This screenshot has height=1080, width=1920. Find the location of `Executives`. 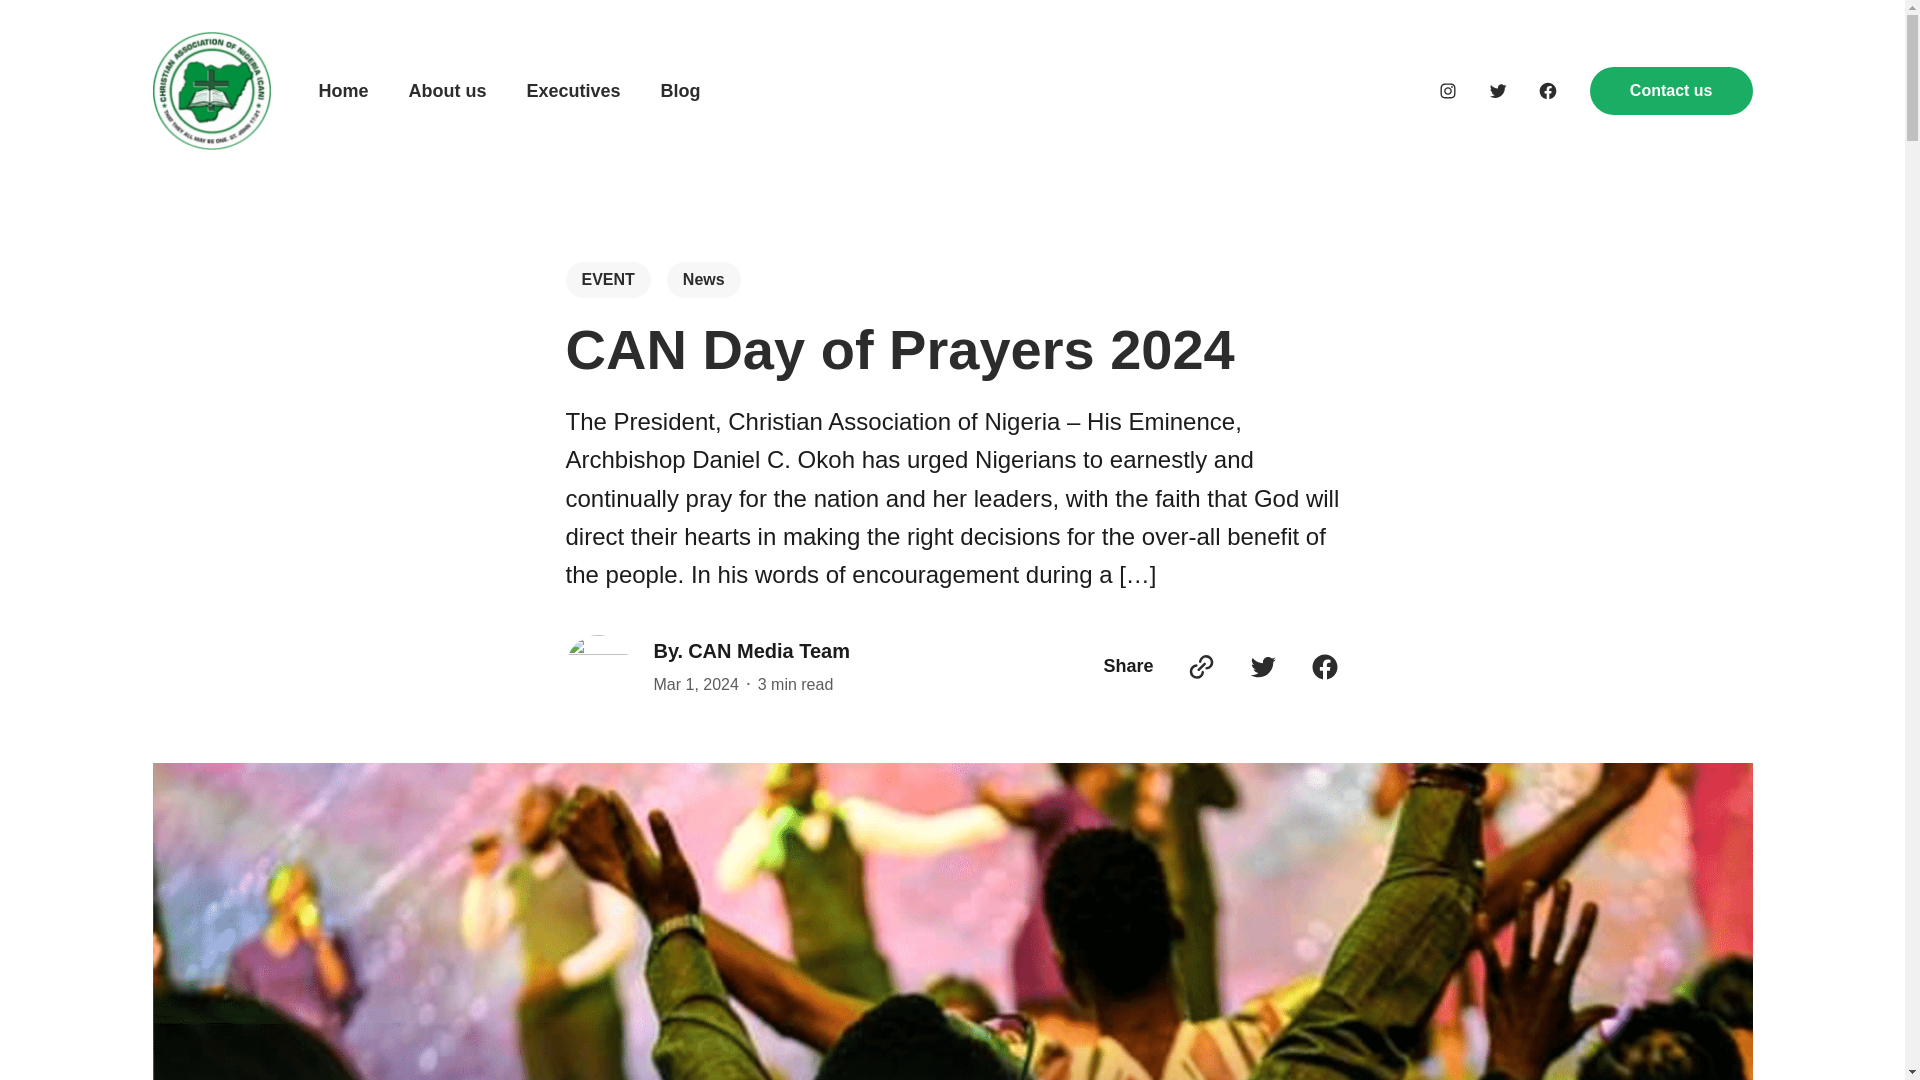

Executives is located at coordinates (573, 90).